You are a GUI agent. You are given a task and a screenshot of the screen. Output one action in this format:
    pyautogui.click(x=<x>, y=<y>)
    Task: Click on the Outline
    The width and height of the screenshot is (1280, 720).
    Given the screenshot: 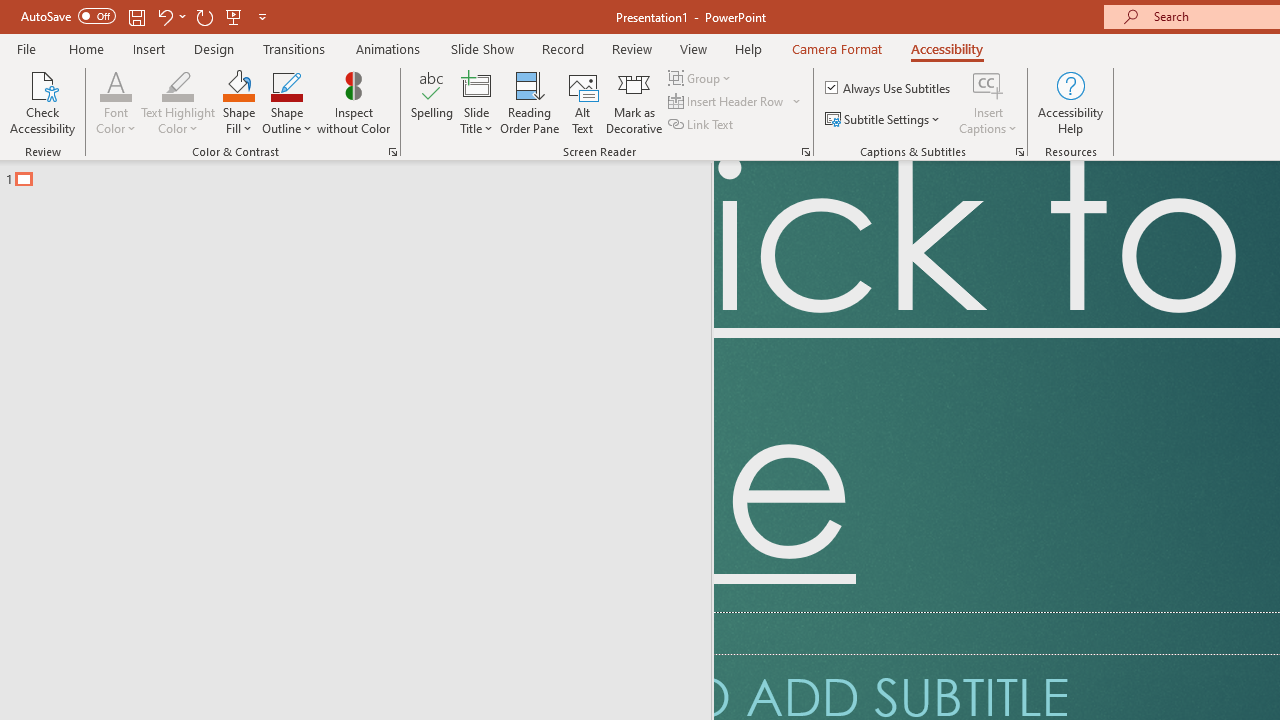 What is the action you would take?
    pyautogui.click(x=364, y=174)
    